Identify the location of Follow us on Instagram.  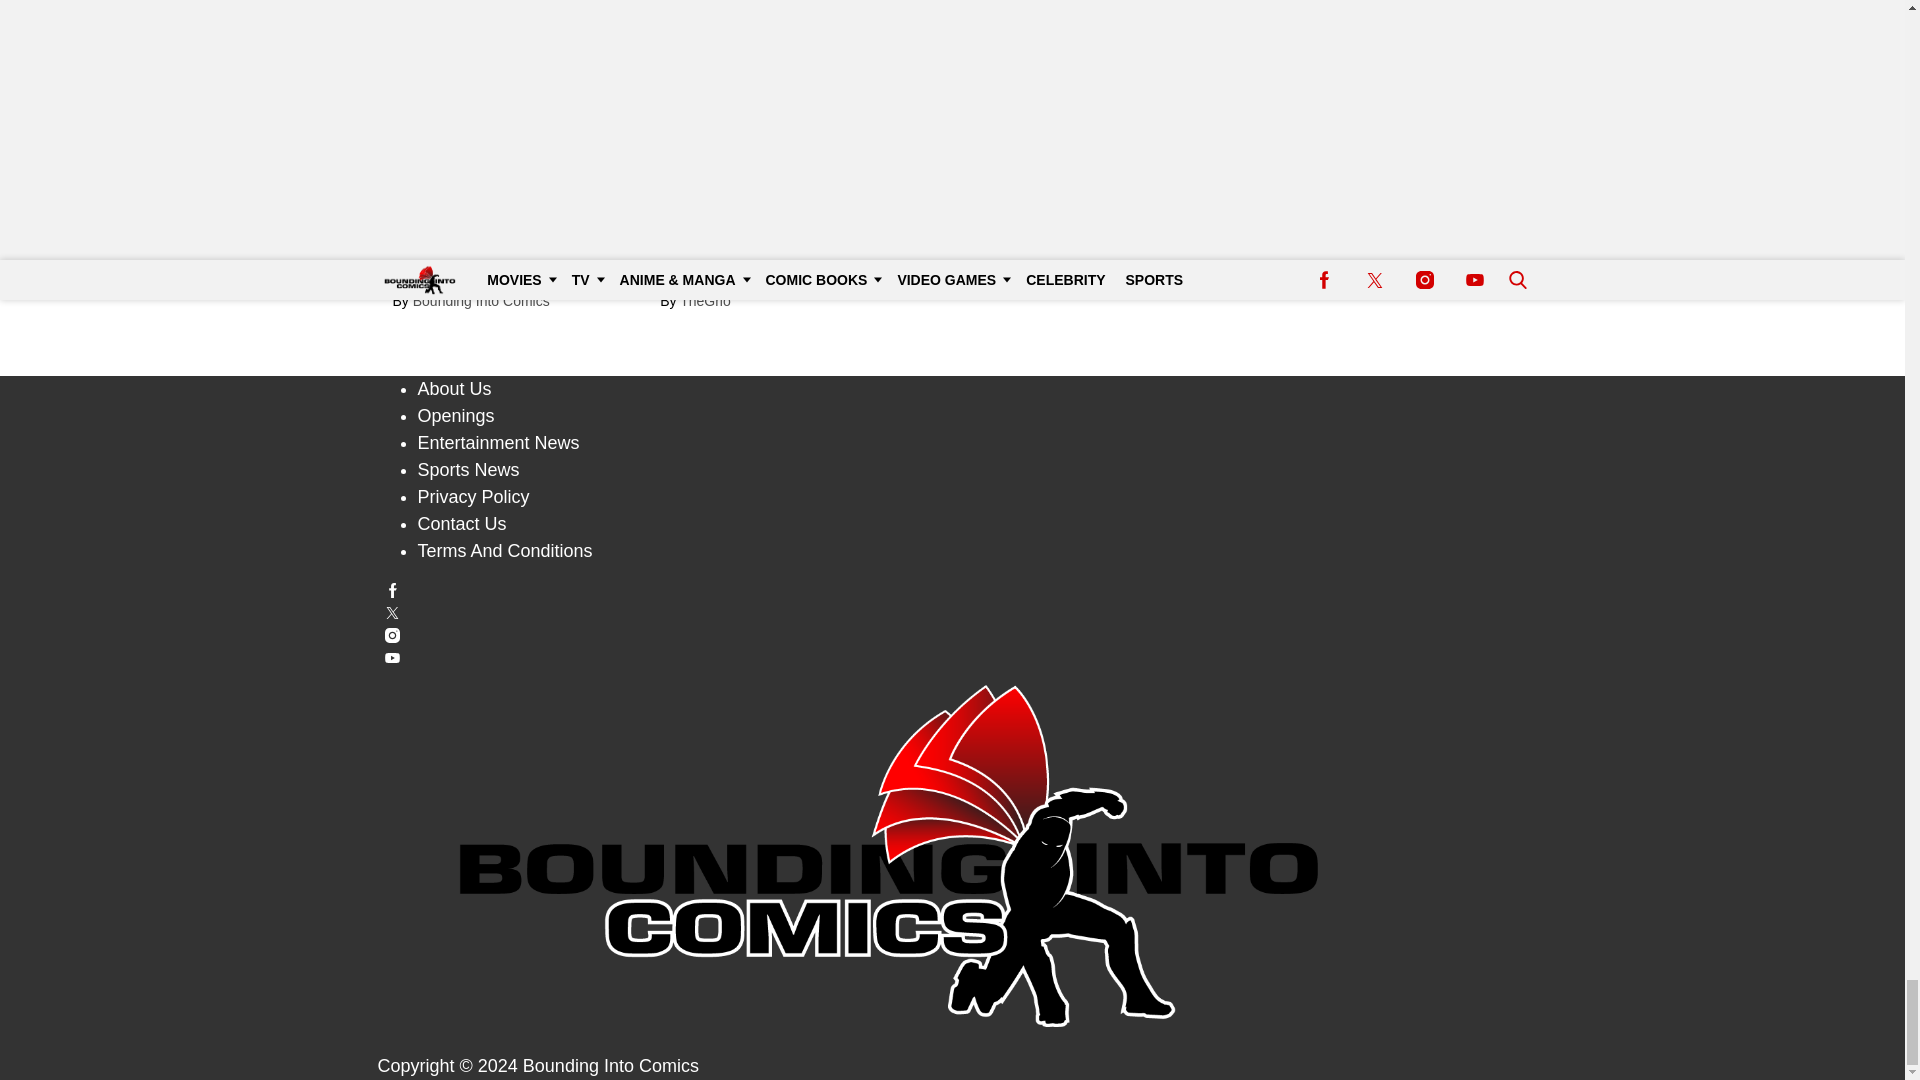
(953, 634).